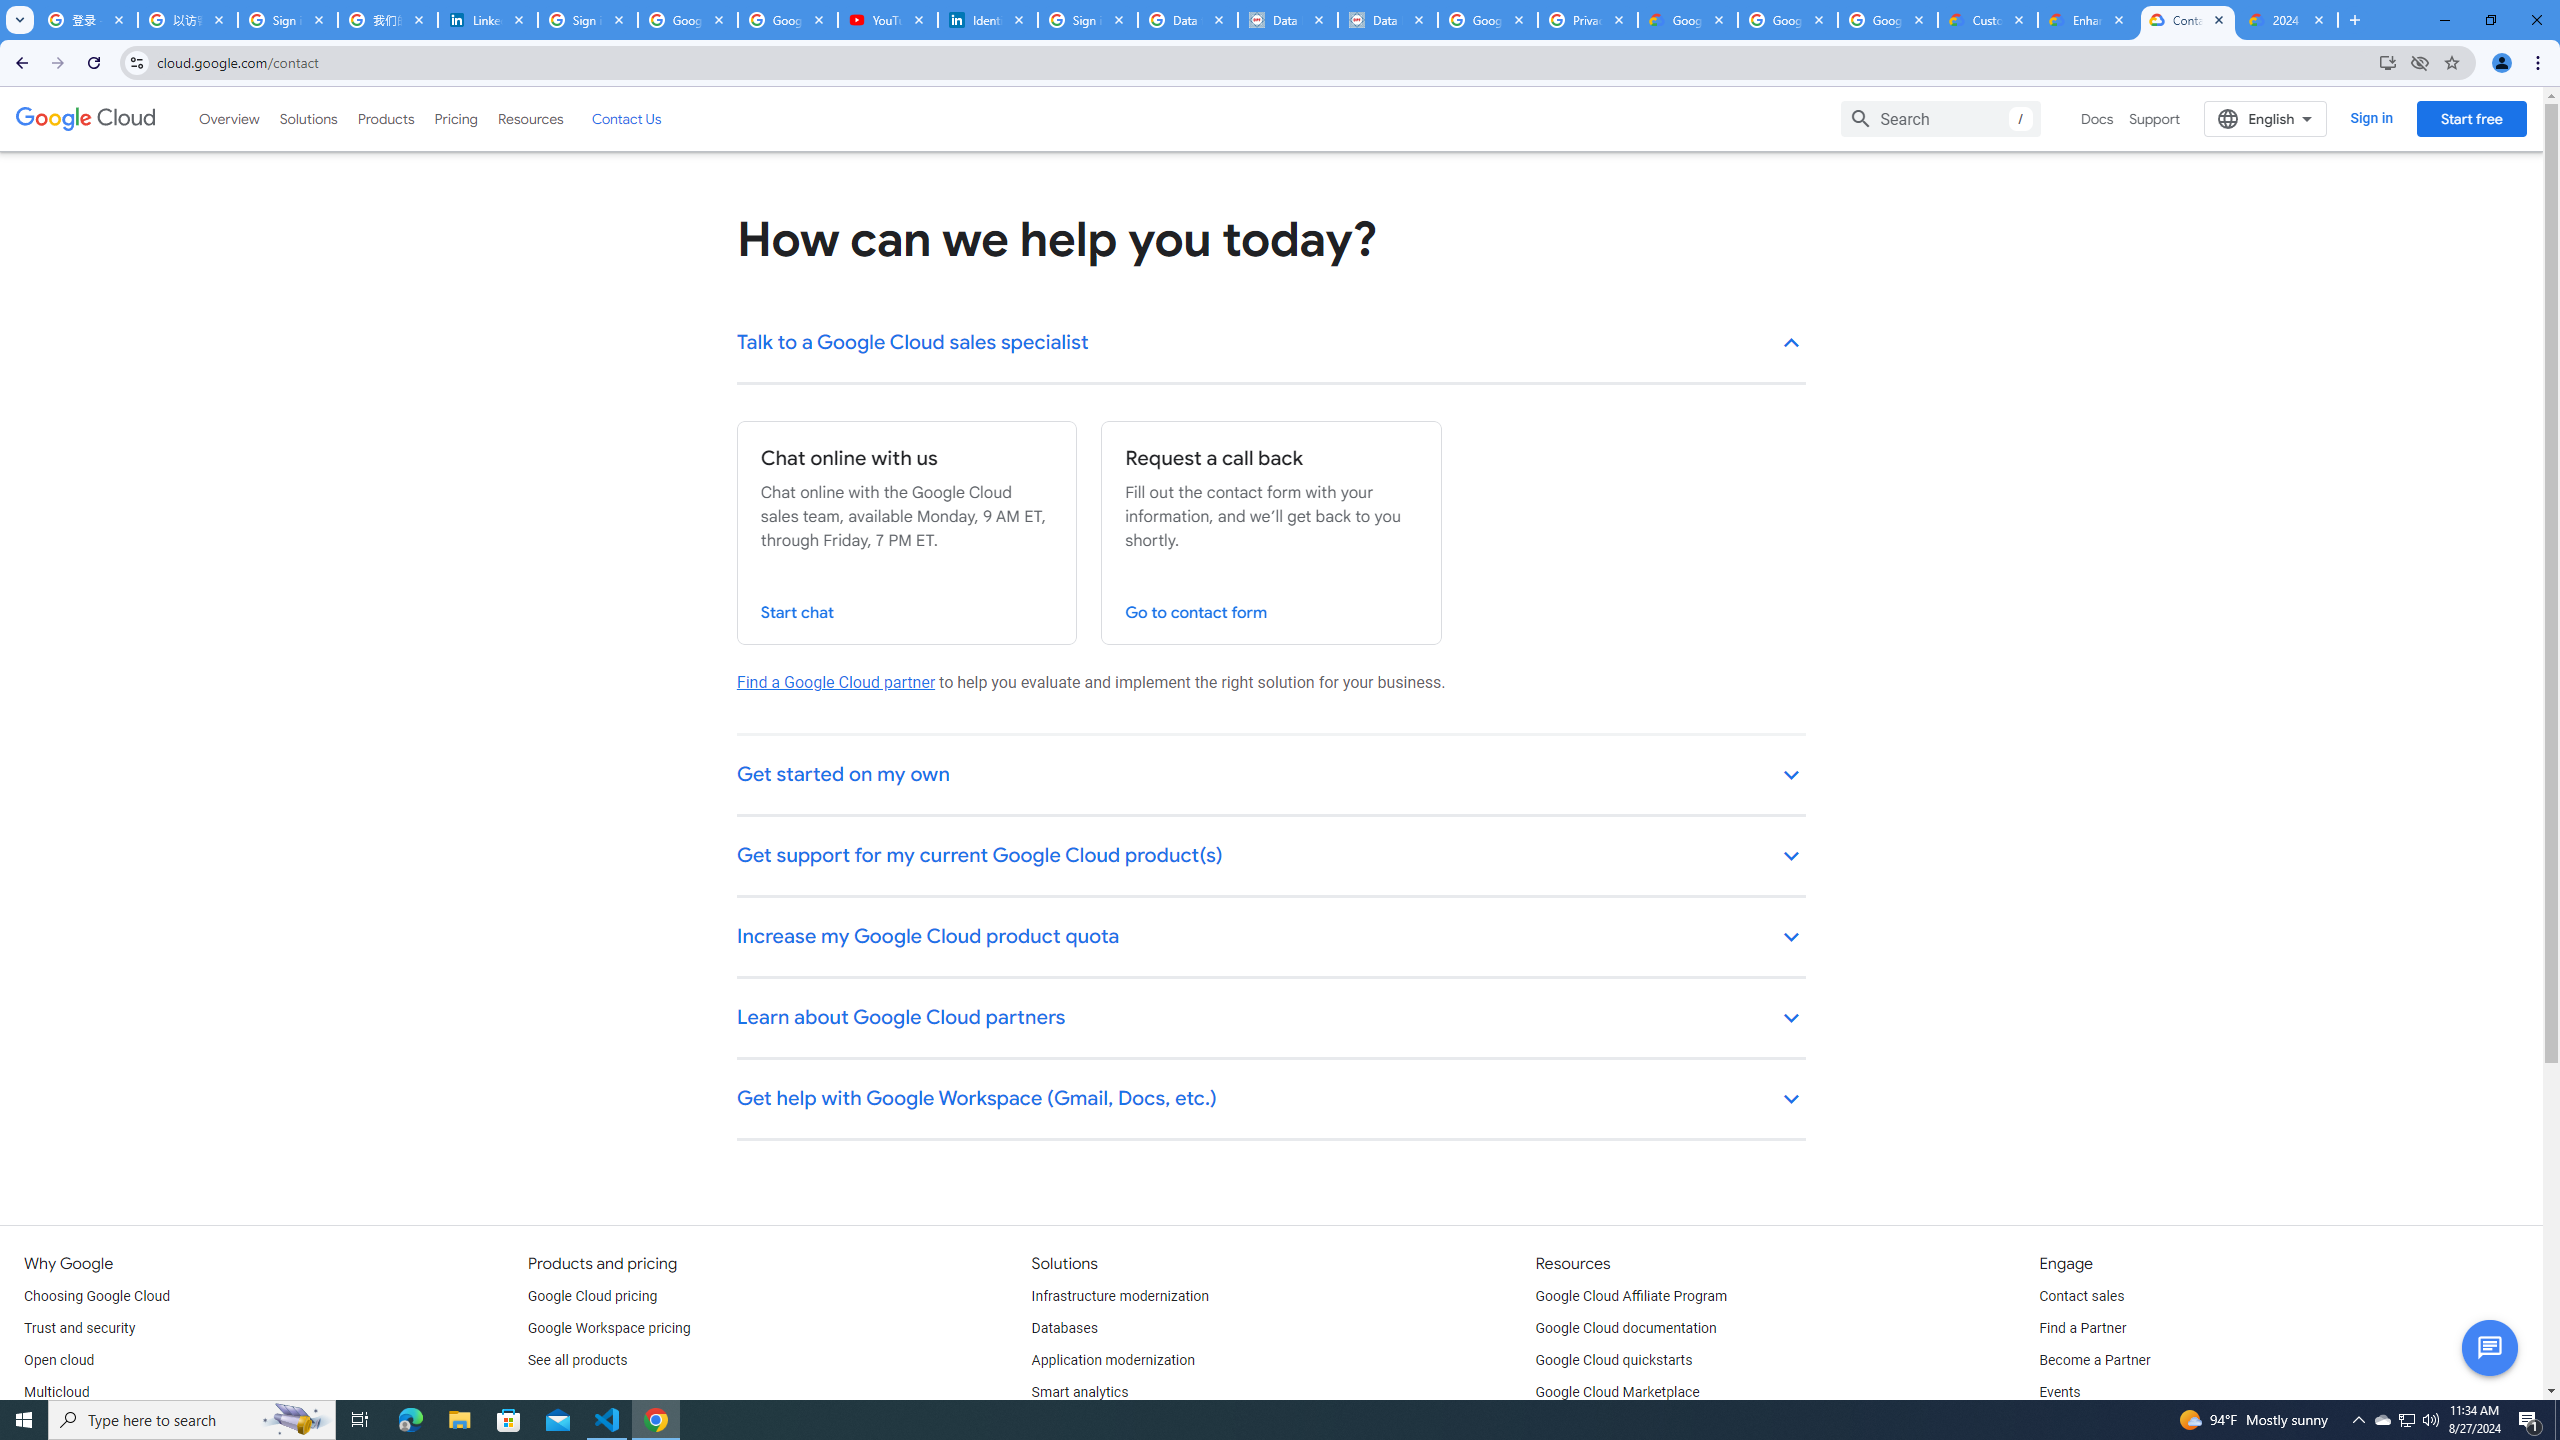 This screenshot has width=2560, height=1440. I want to click on Google Workspace pricing, so click(609, 1328).